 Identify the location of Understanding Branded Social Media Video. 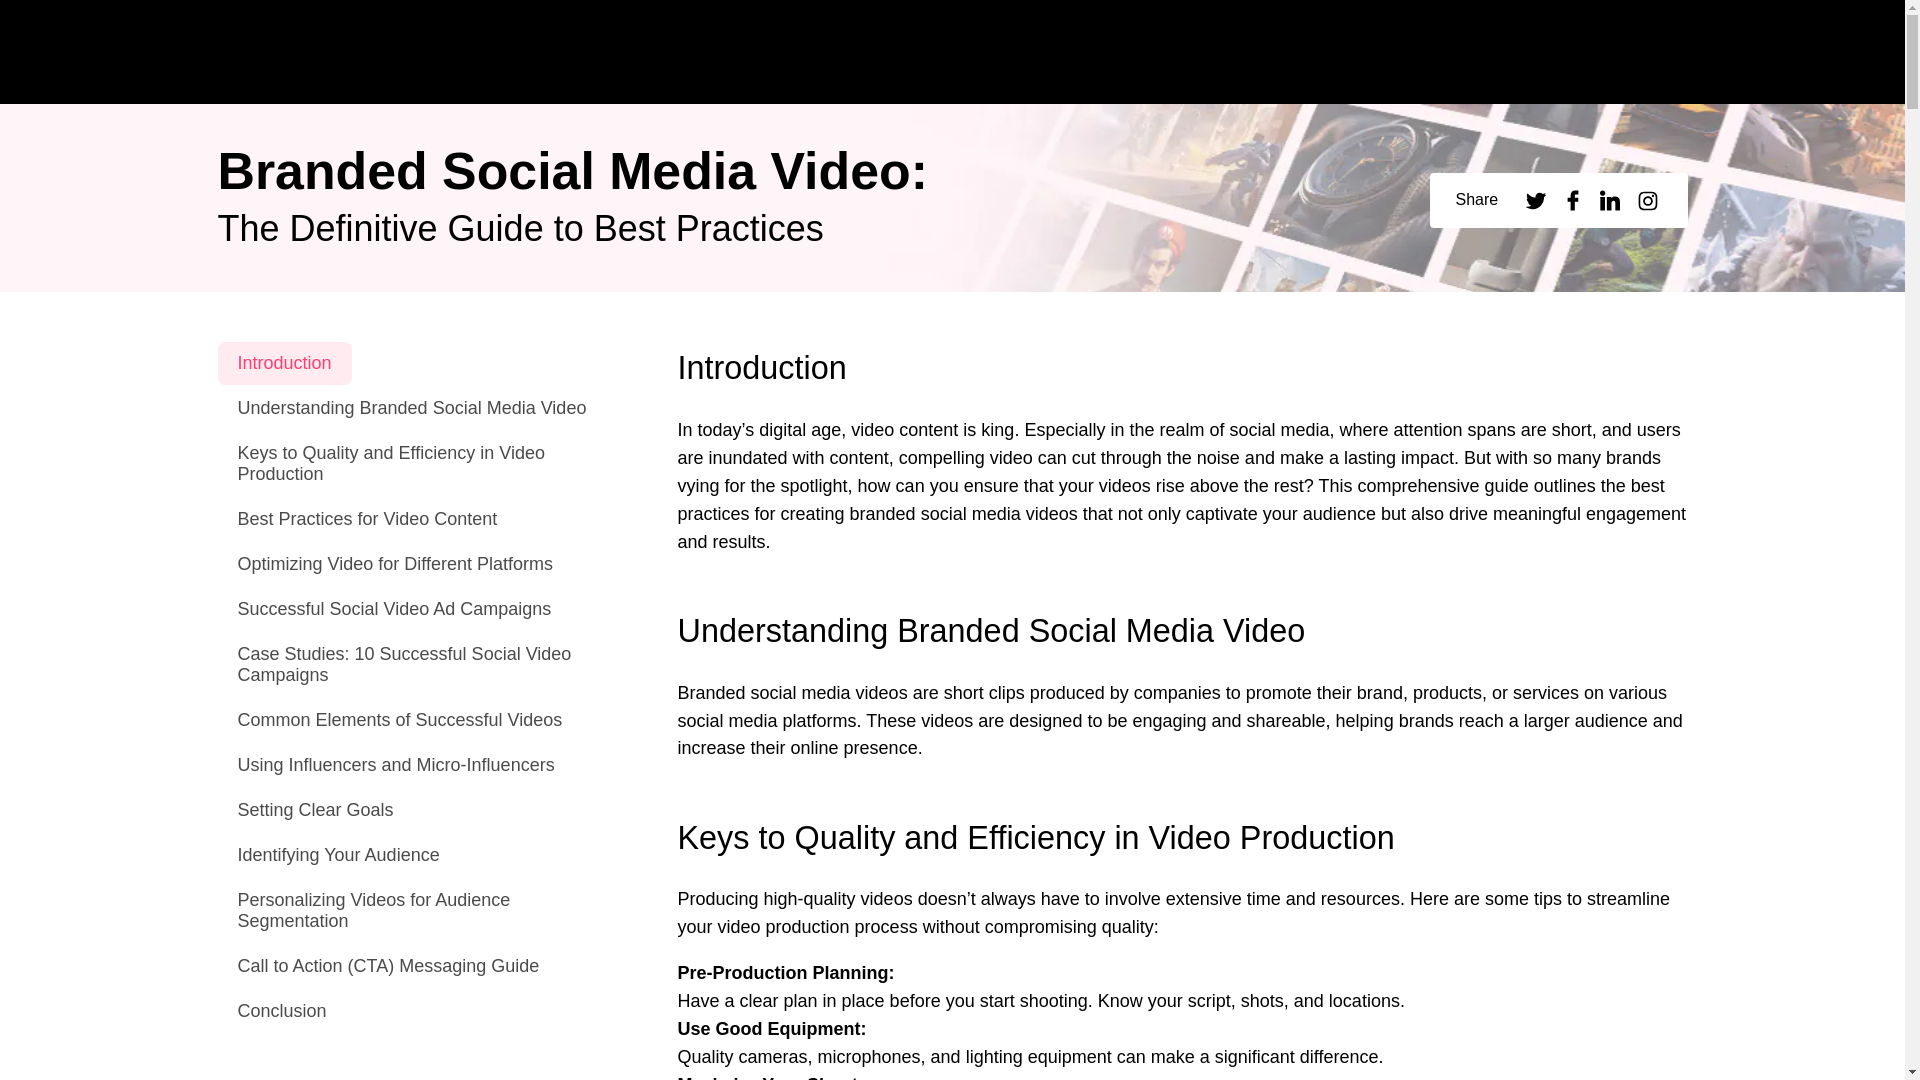
(412, 408).